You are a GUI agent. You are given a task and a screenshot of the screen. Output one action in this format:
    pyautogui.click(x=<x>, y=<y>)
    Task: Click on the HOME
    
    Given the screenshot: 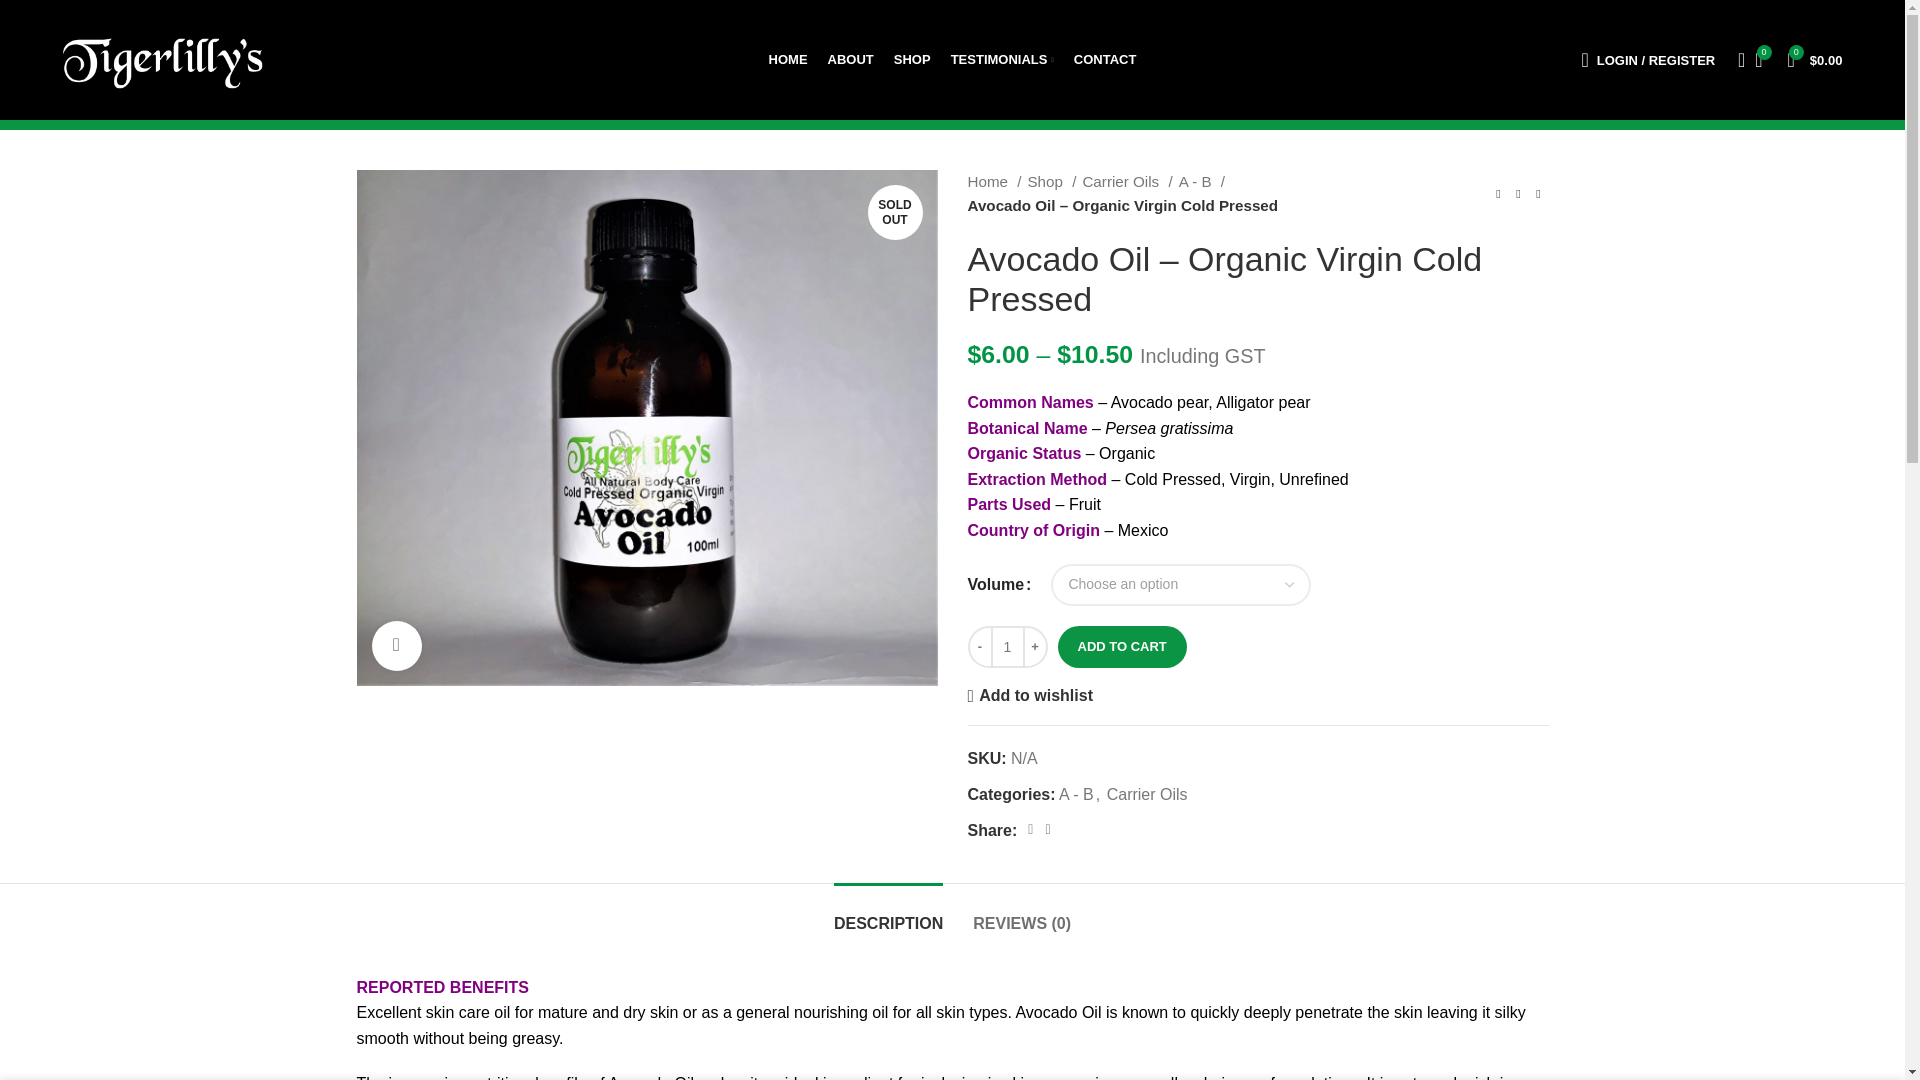 What is the action you would take?
    pyautogui.click(x=788, y=59)
    